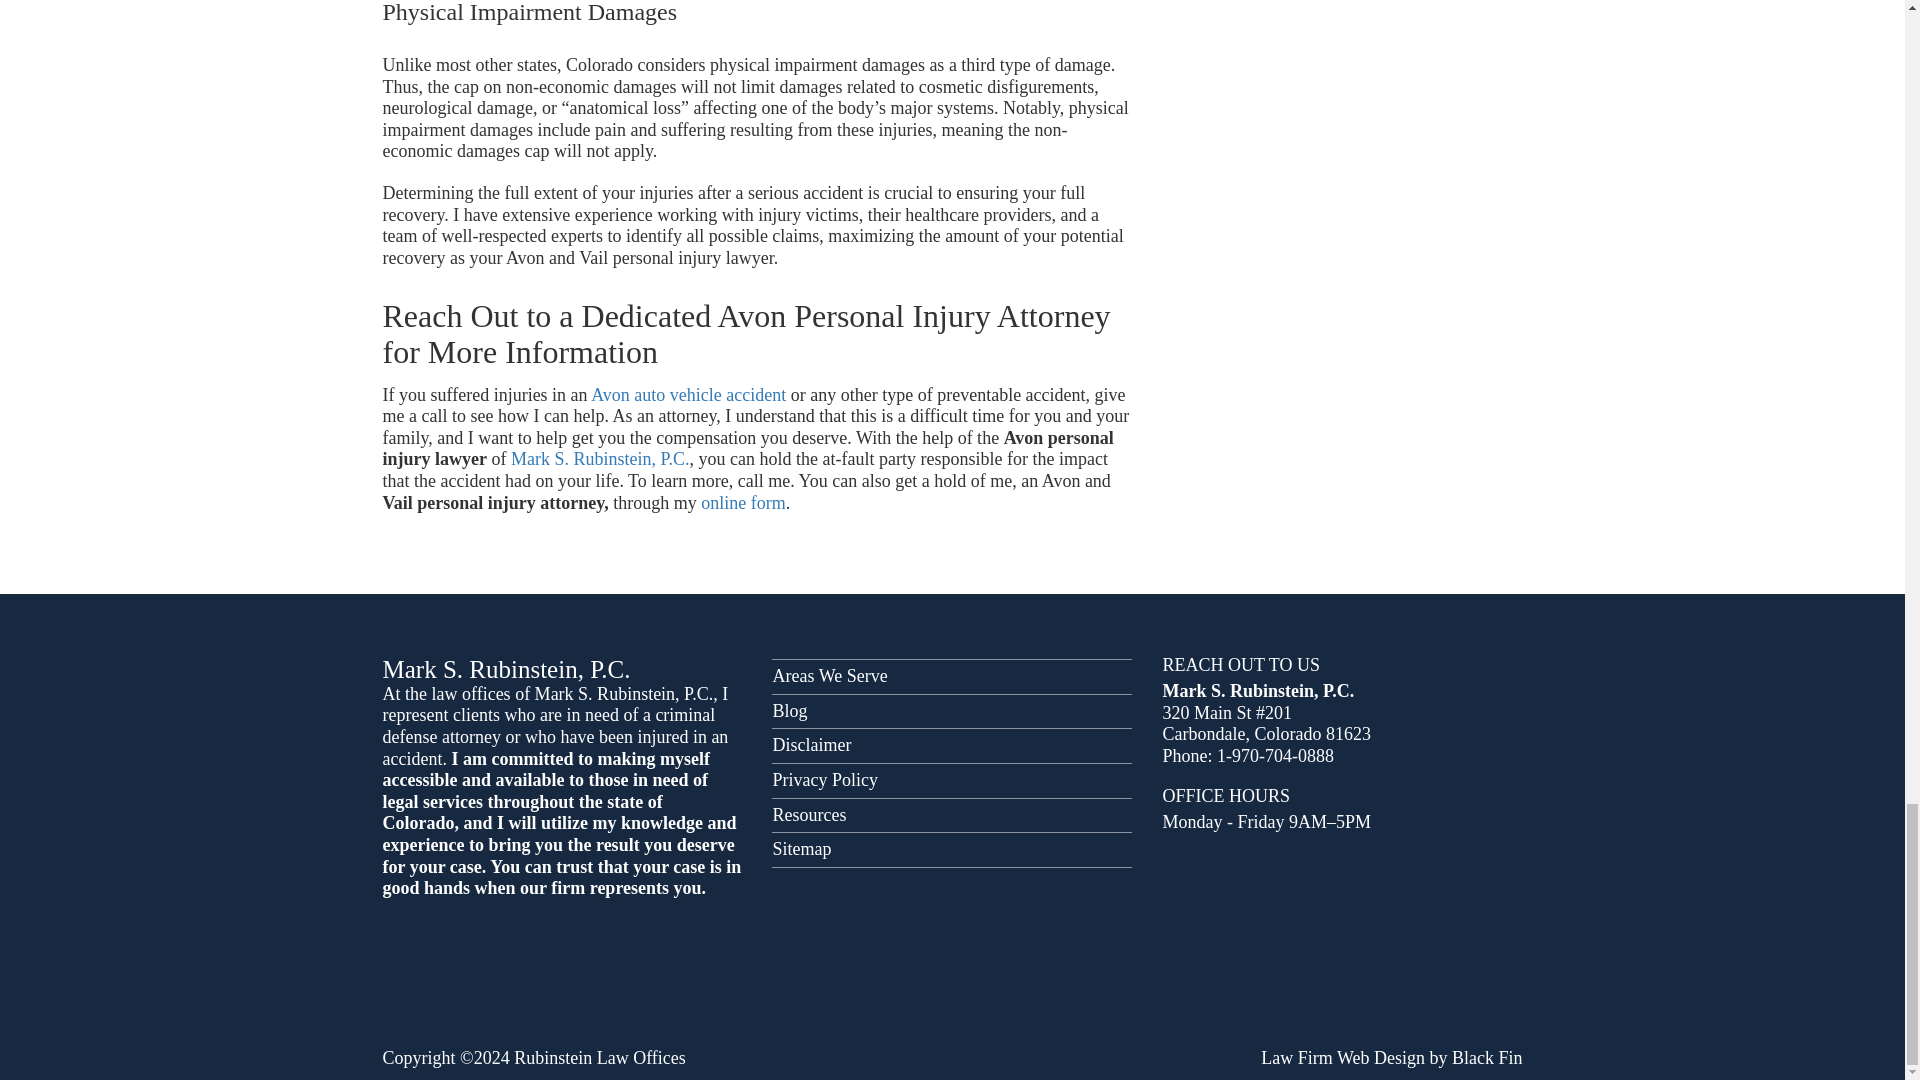  What do you see at coordinates (952, 711) in the screenshot?
I see `Blog` at bounding box center [952, 711].